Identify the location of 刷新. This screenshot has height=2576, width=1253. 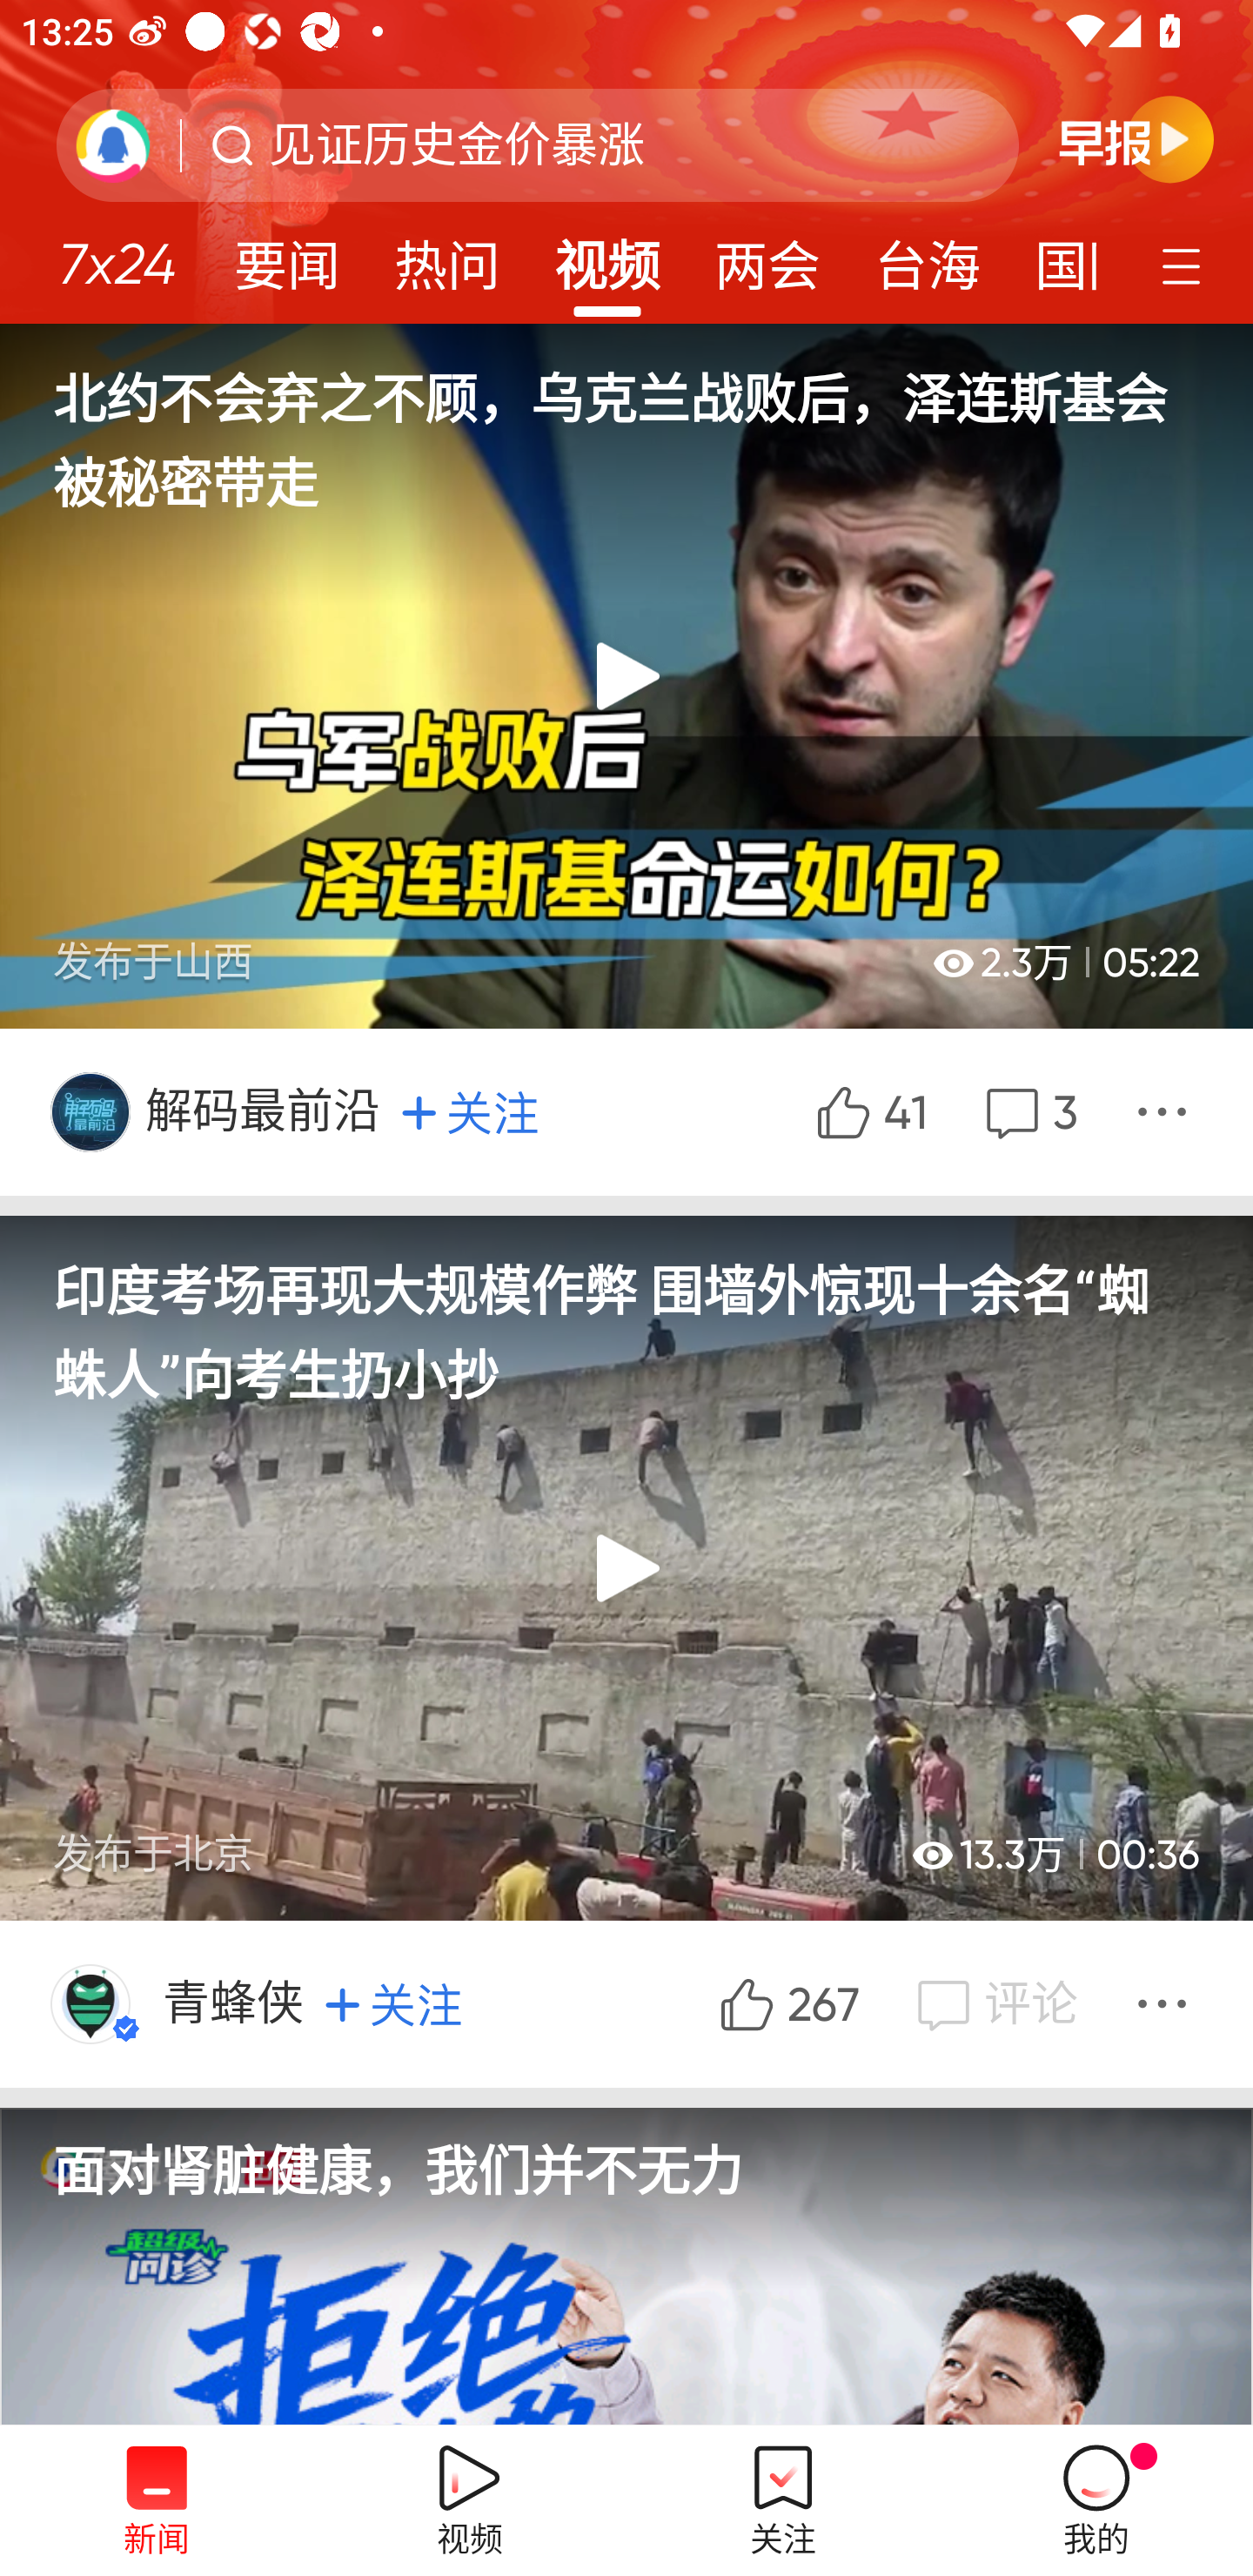
(113, 144).